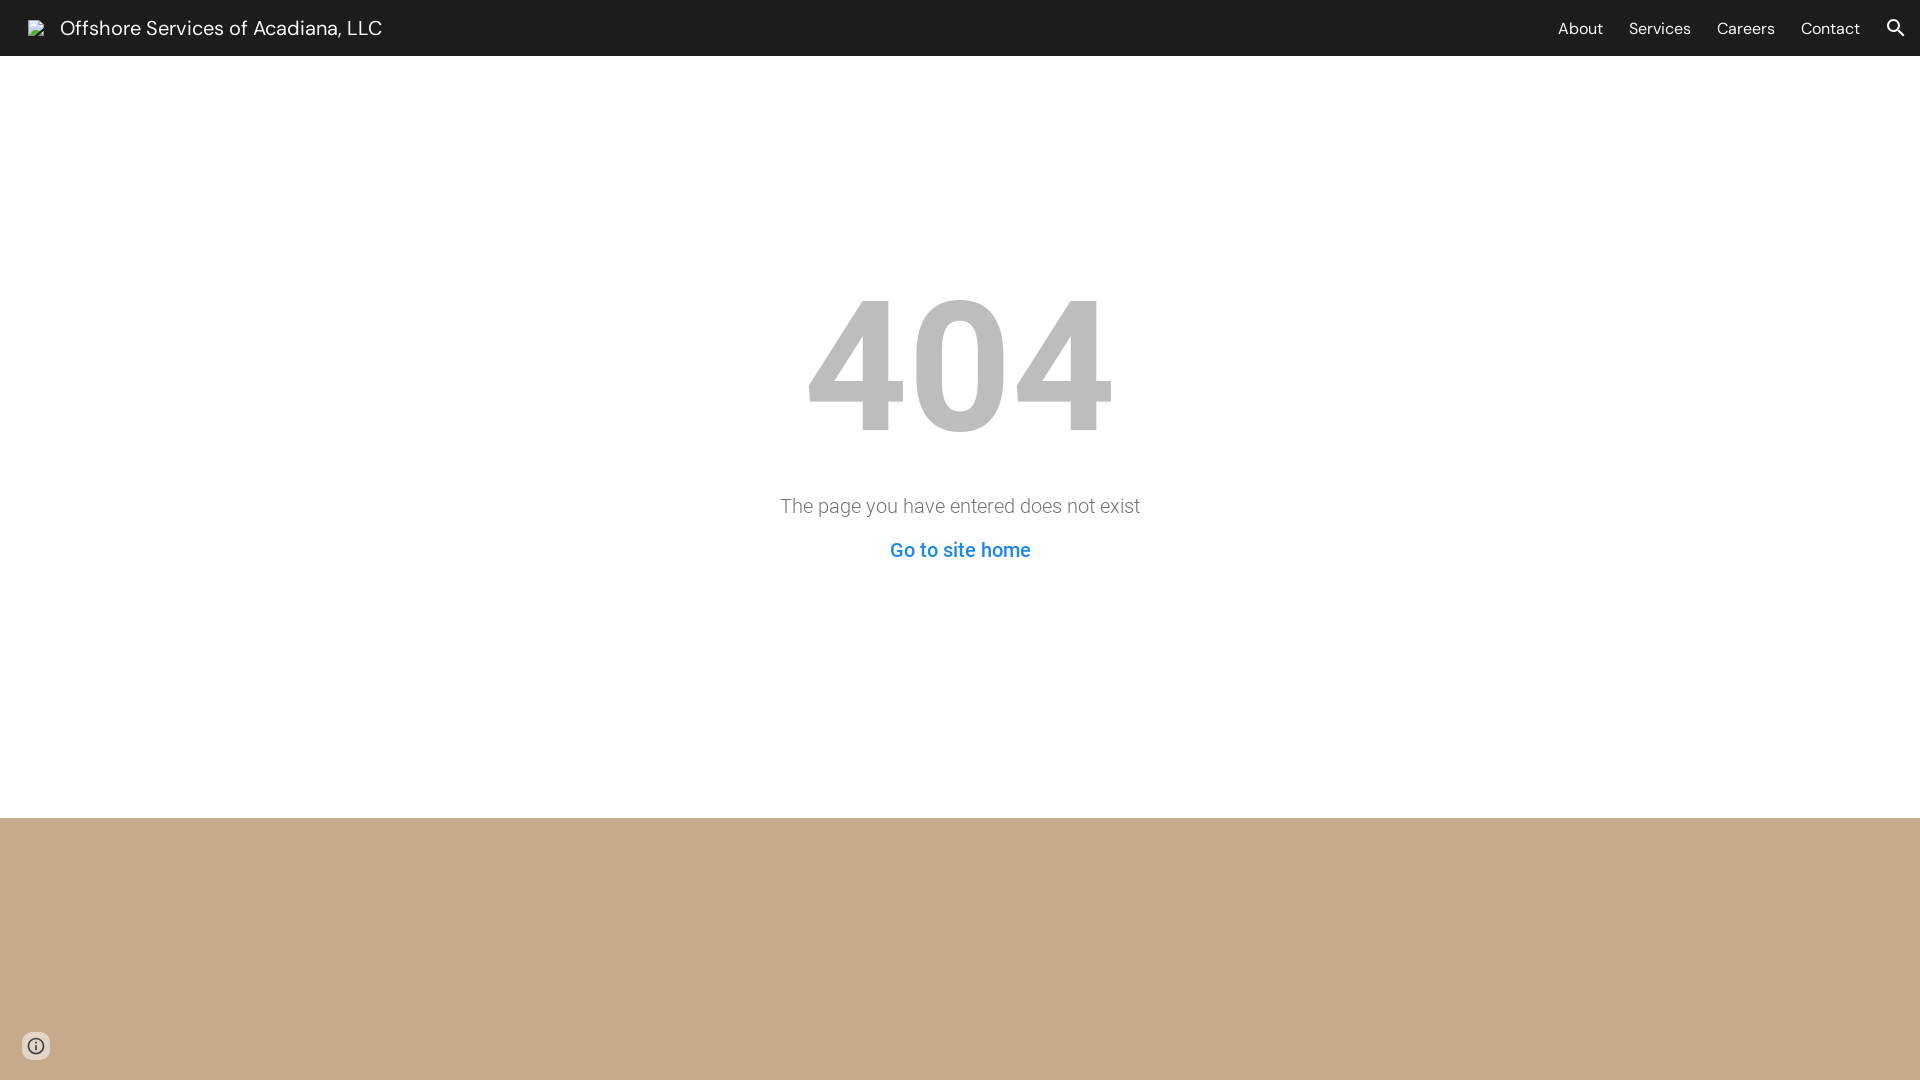 The height and width of the screenshot is (1080, 1920). Describe the element at coordinates (1580, 28) in the screenshot. I see `About` at that location.